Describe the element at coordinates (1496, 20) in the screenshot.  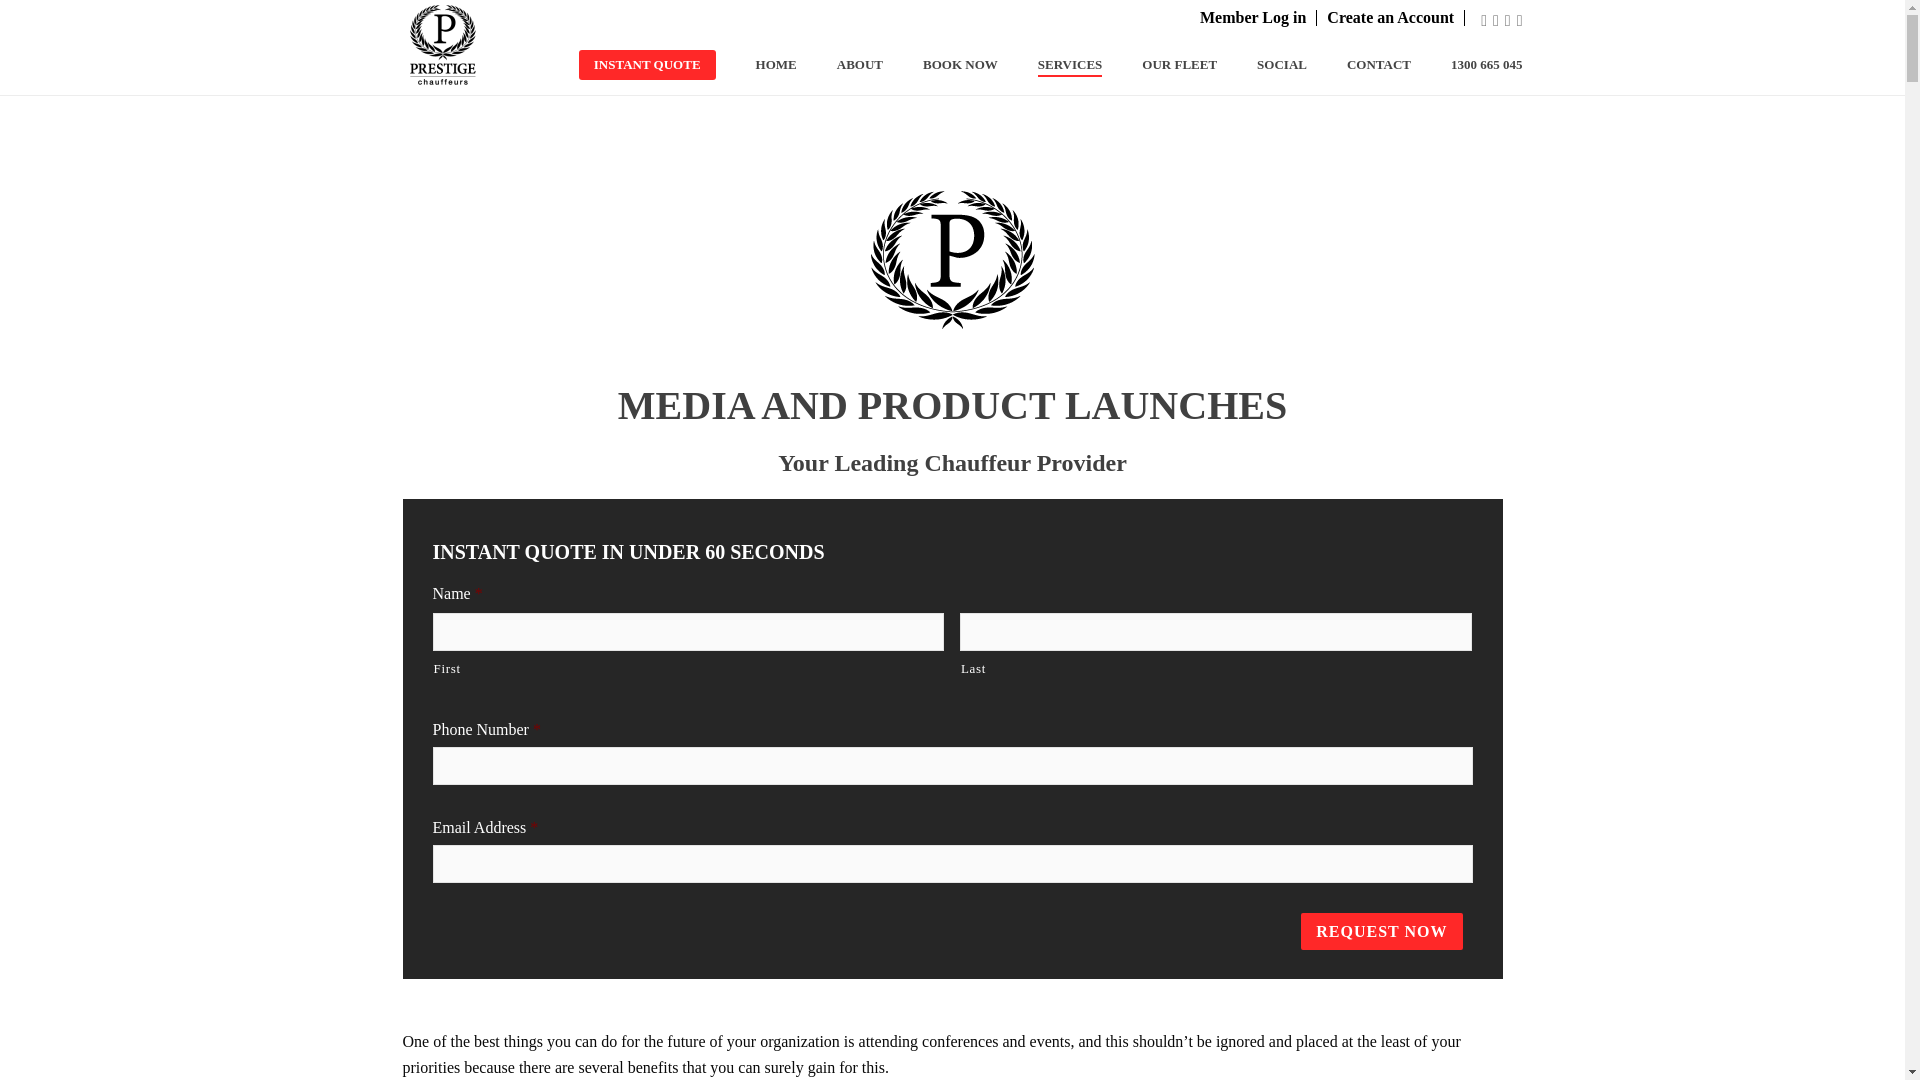
I see `twitter` at that location.